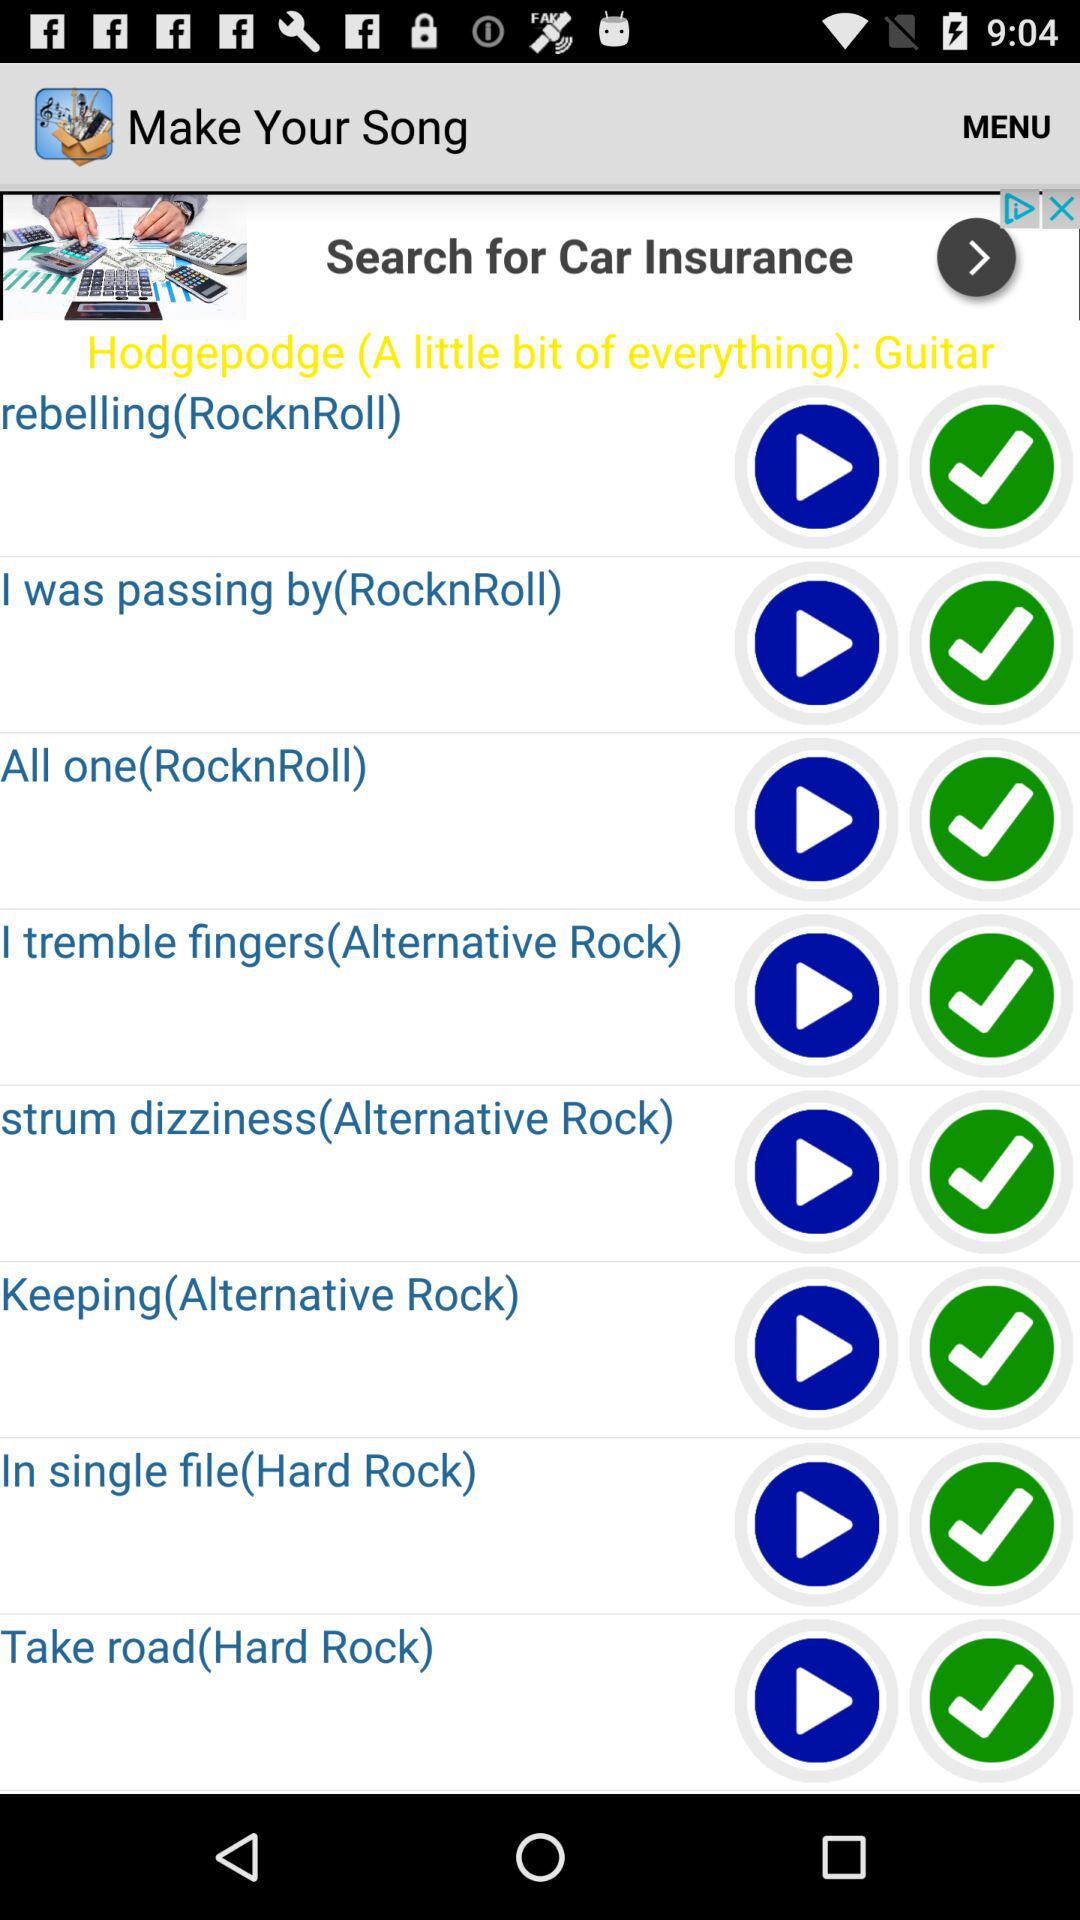  I want to click on keeping option checked, so click(992, 1350).